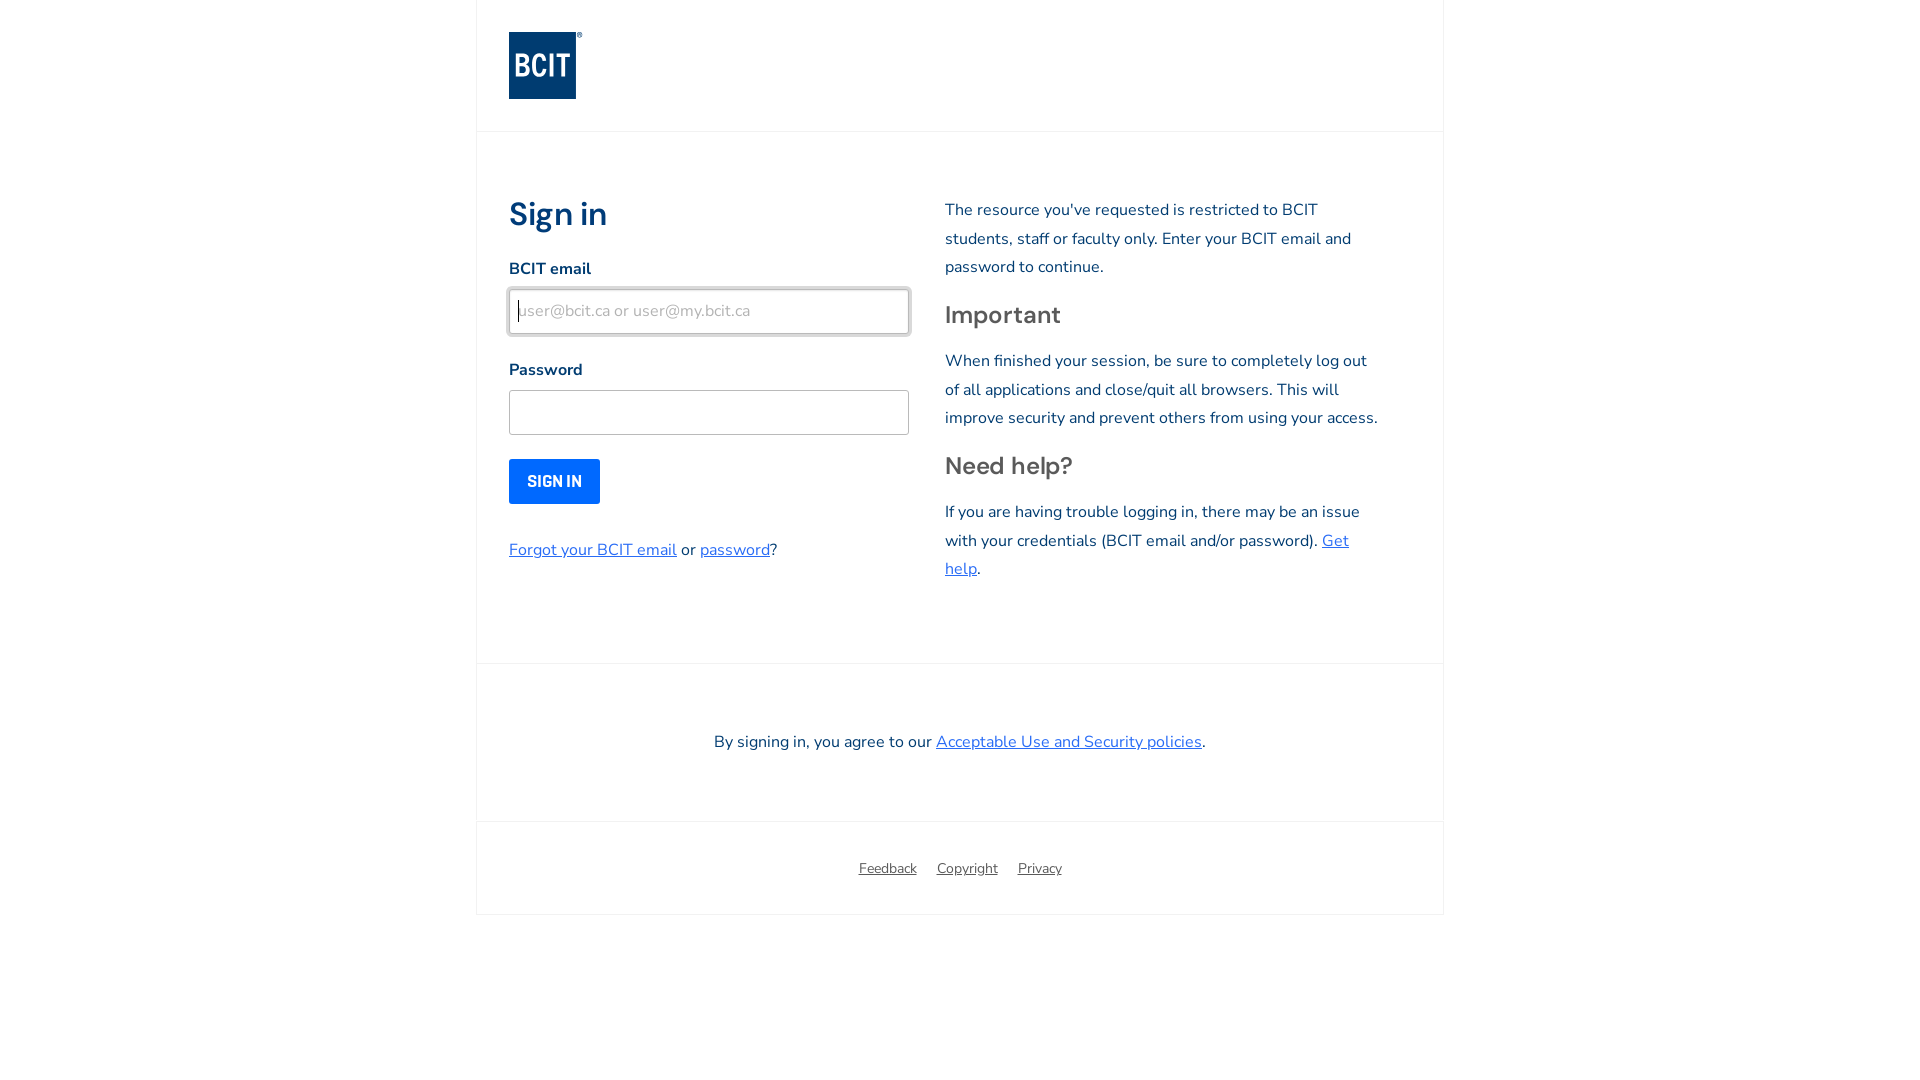  What do you see at coordinates (1147, 555) in the screenshot?
I see `Get help` at bounding box center [1147, 555].